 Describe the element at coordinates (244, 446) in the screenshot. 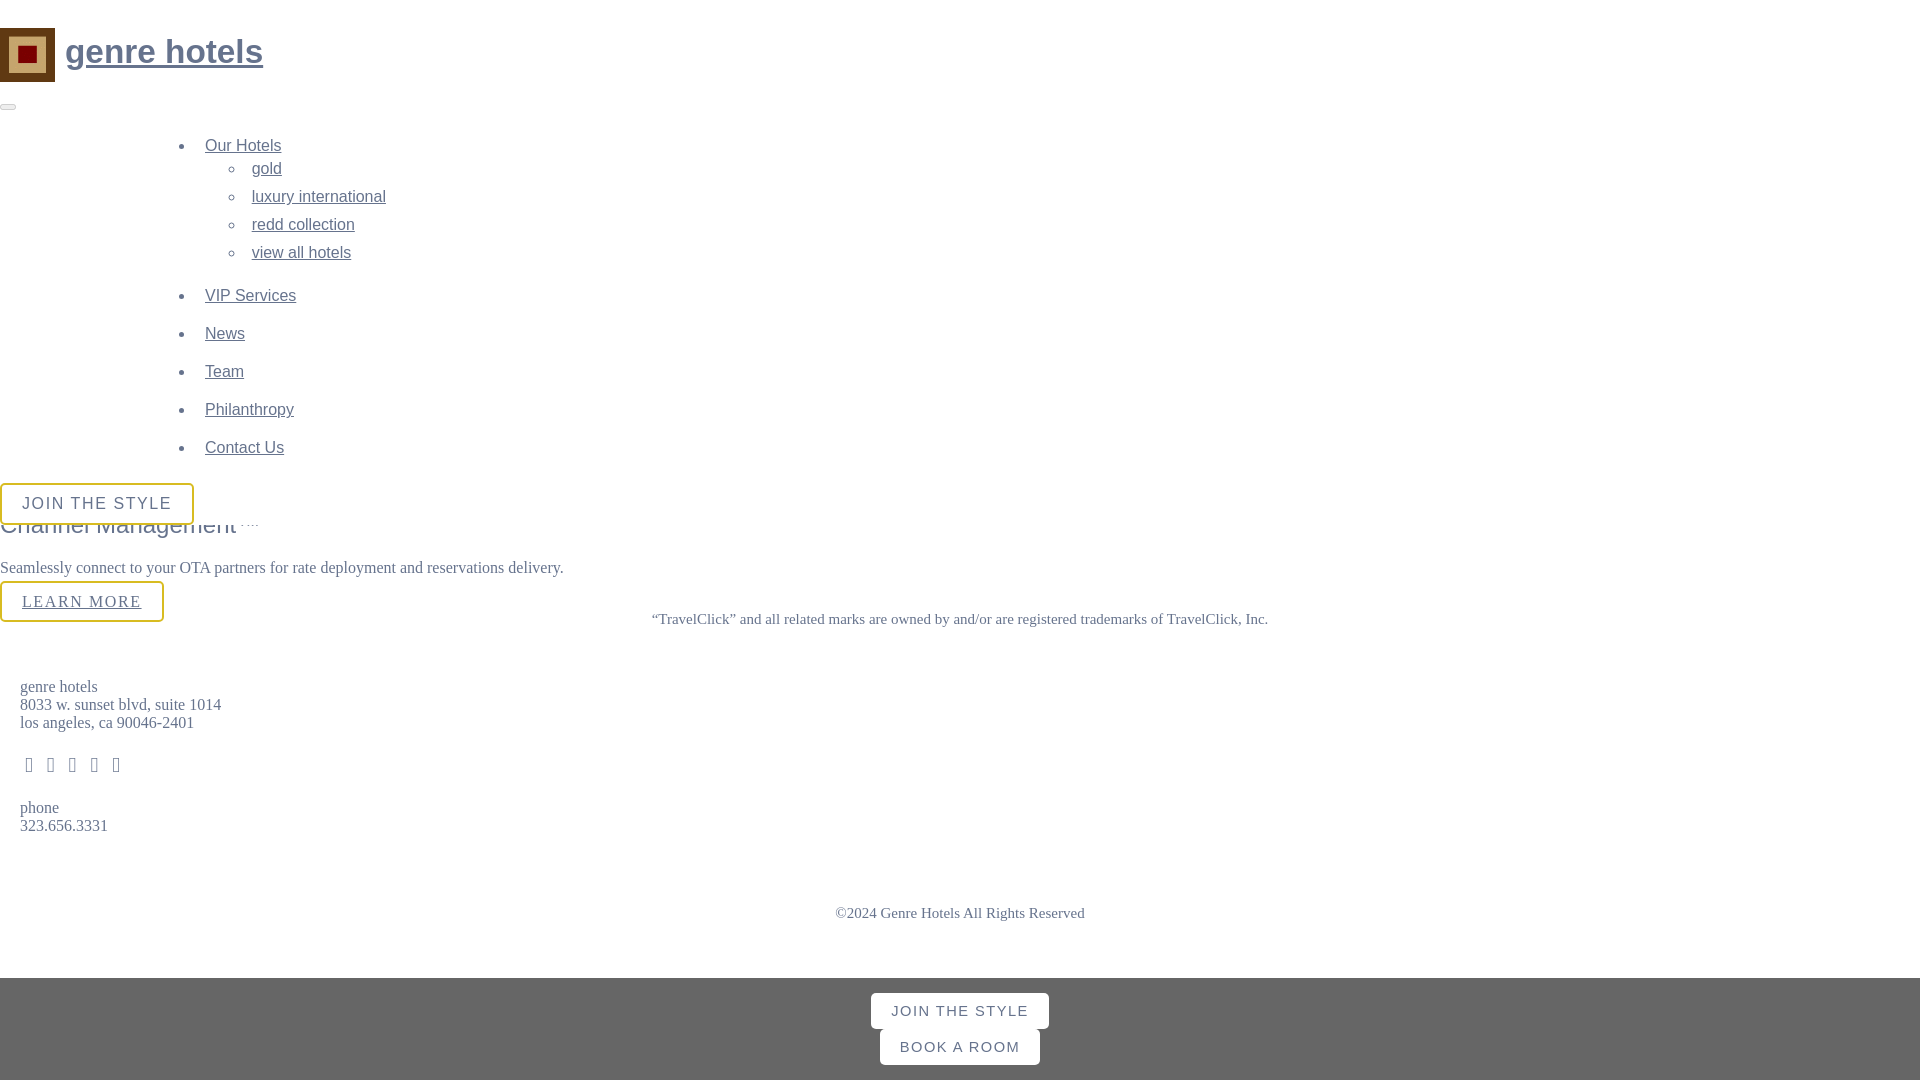

I see `Contact Us` at that location.